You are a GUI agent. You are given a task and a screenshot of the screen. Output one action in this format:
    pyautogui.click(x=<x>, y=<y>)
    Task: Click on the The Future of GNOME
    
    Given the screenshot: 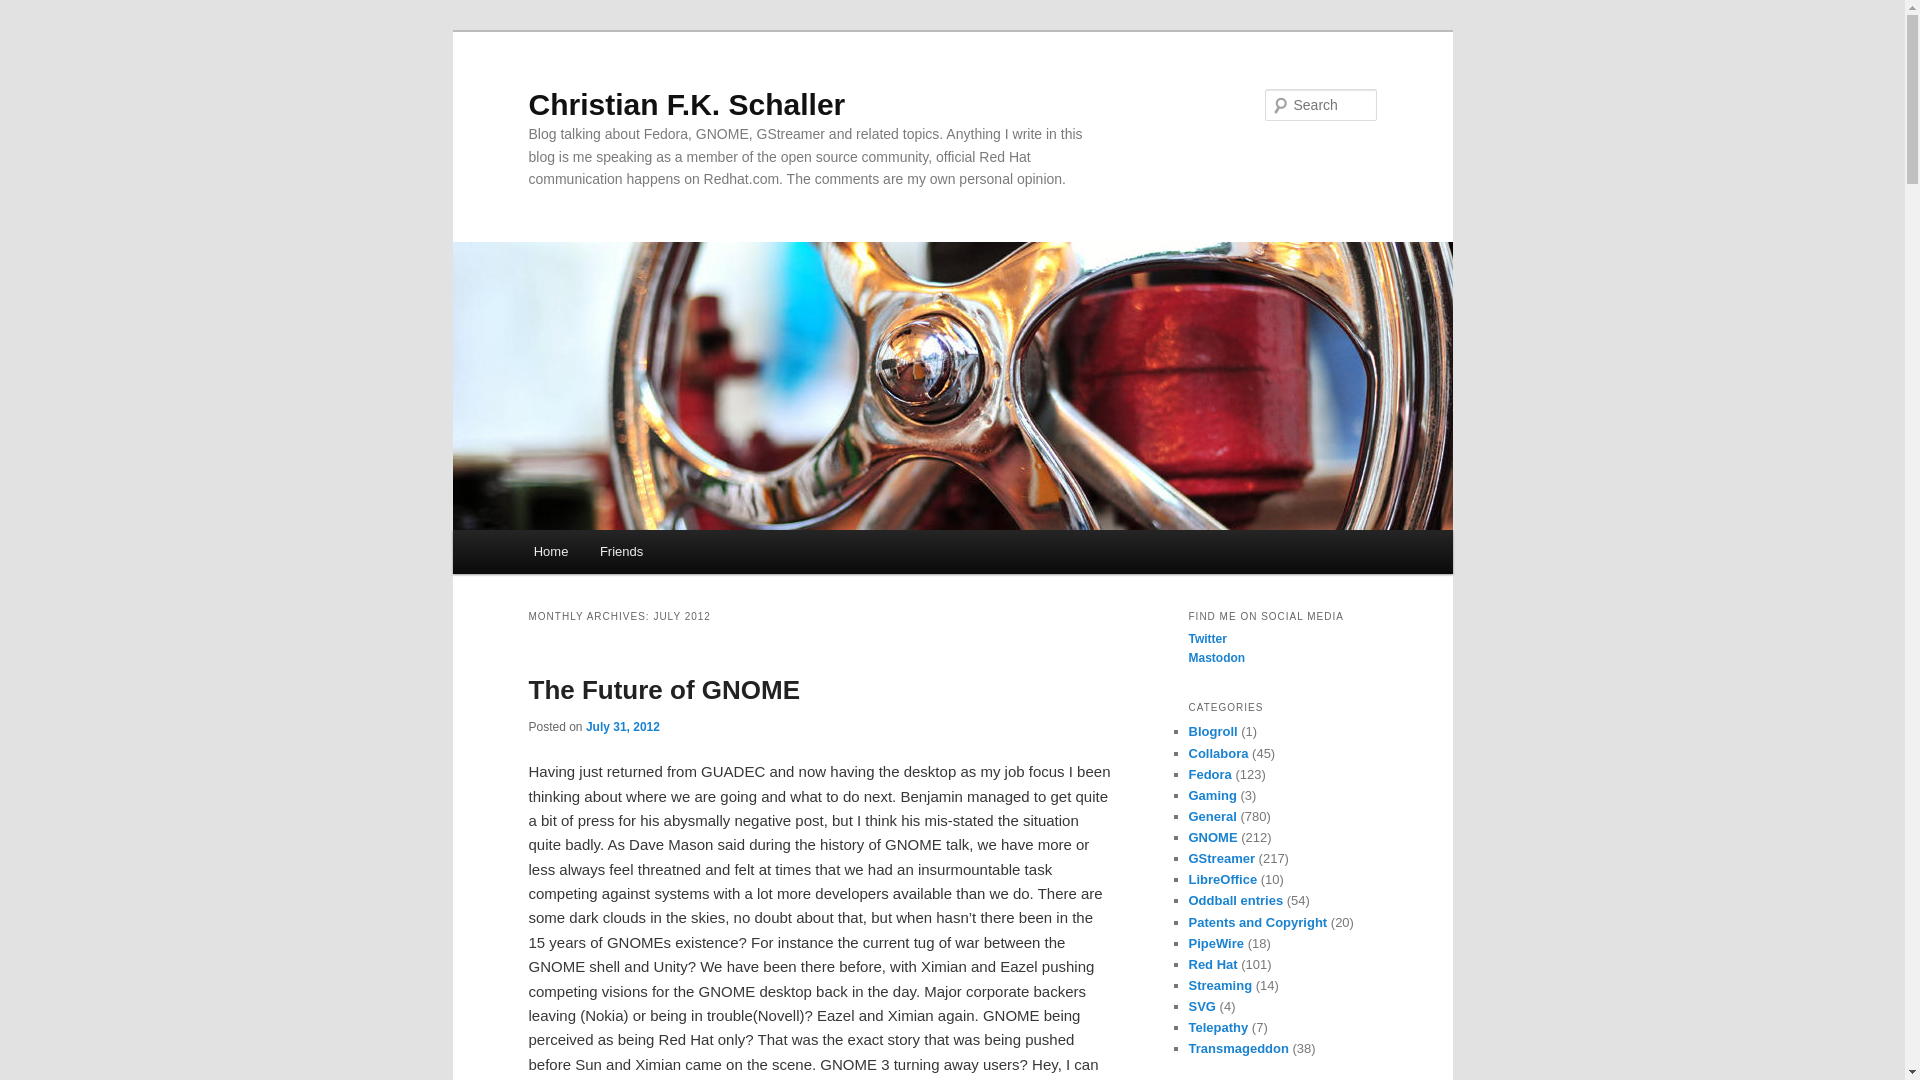 What is the action you would take?
    pyautogui.click(x=664, y=690)
    